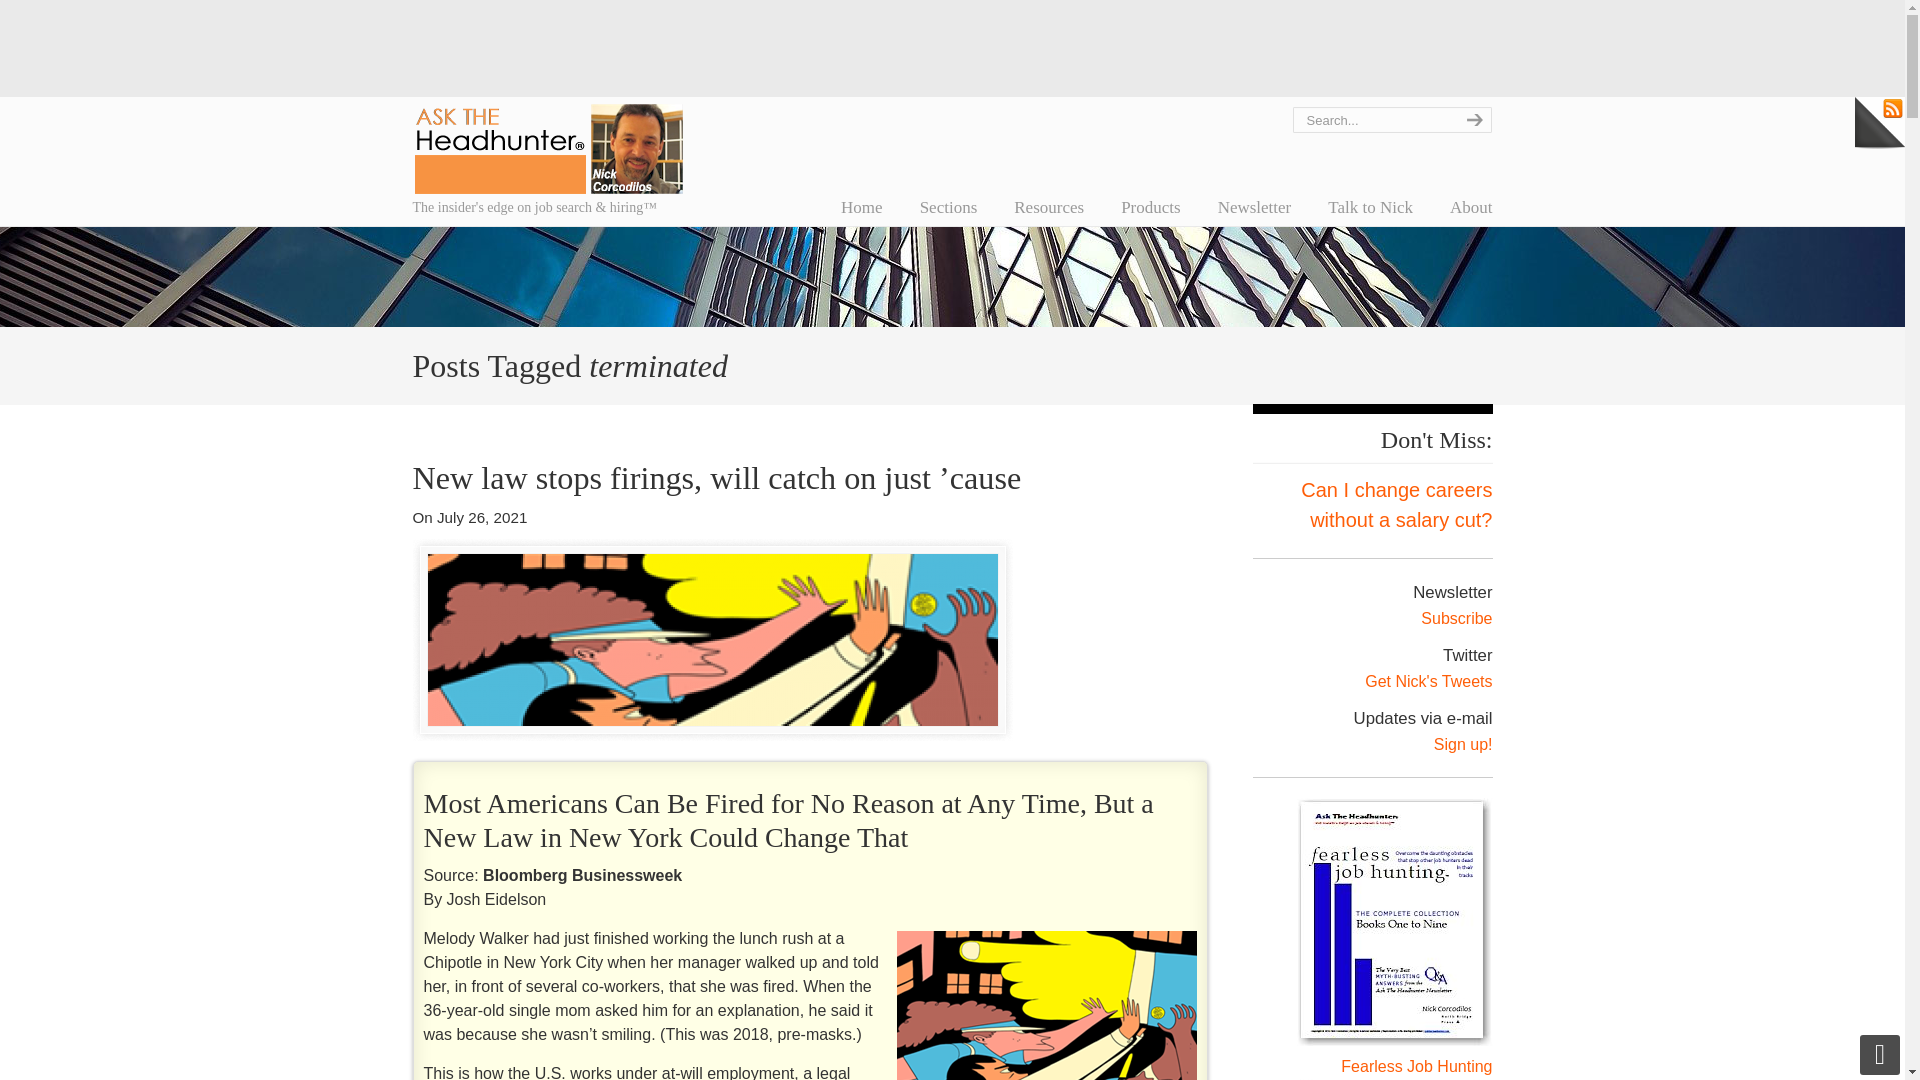 This screenshot has height=1080, width=1920. Describe the element at coordinates (1372, 119) in the screenshot. I see `Search...` at that location.